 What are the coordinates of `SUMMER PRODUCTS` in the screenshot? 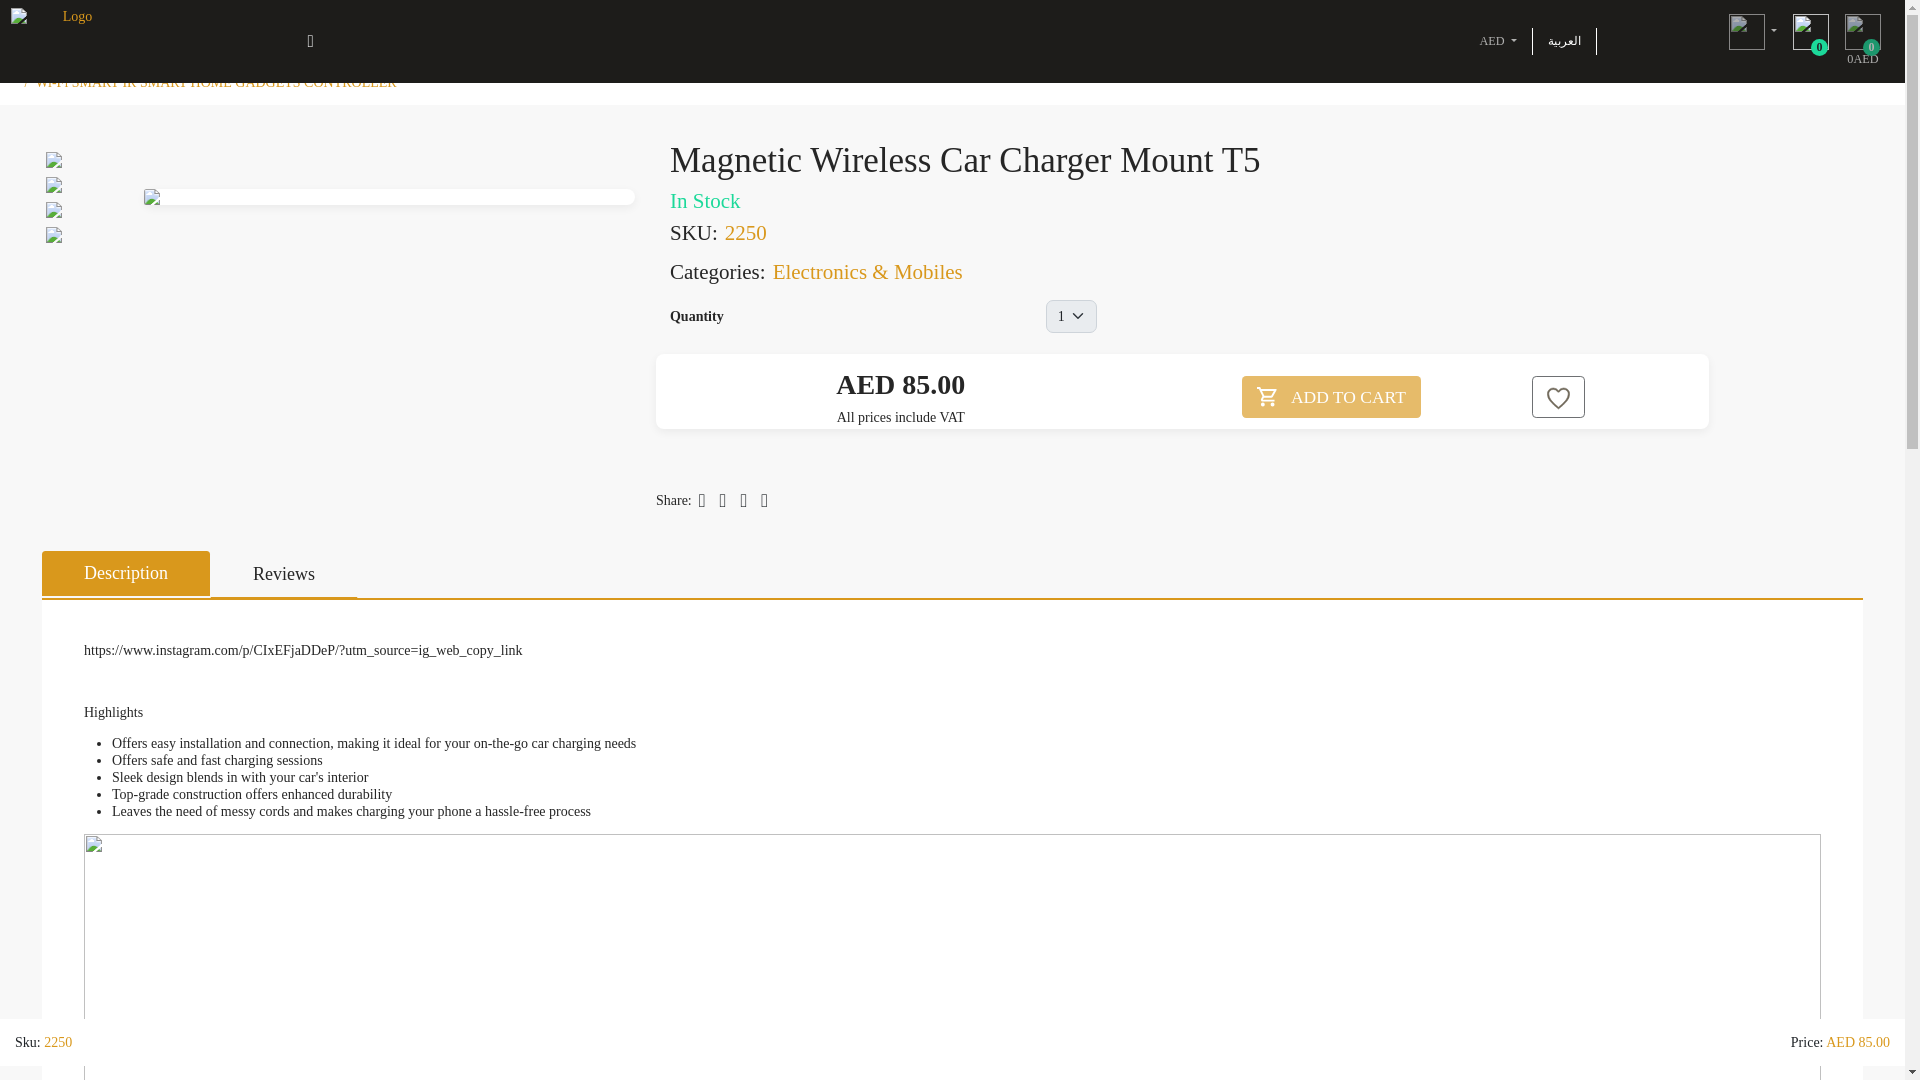 It's located at (485, 30).